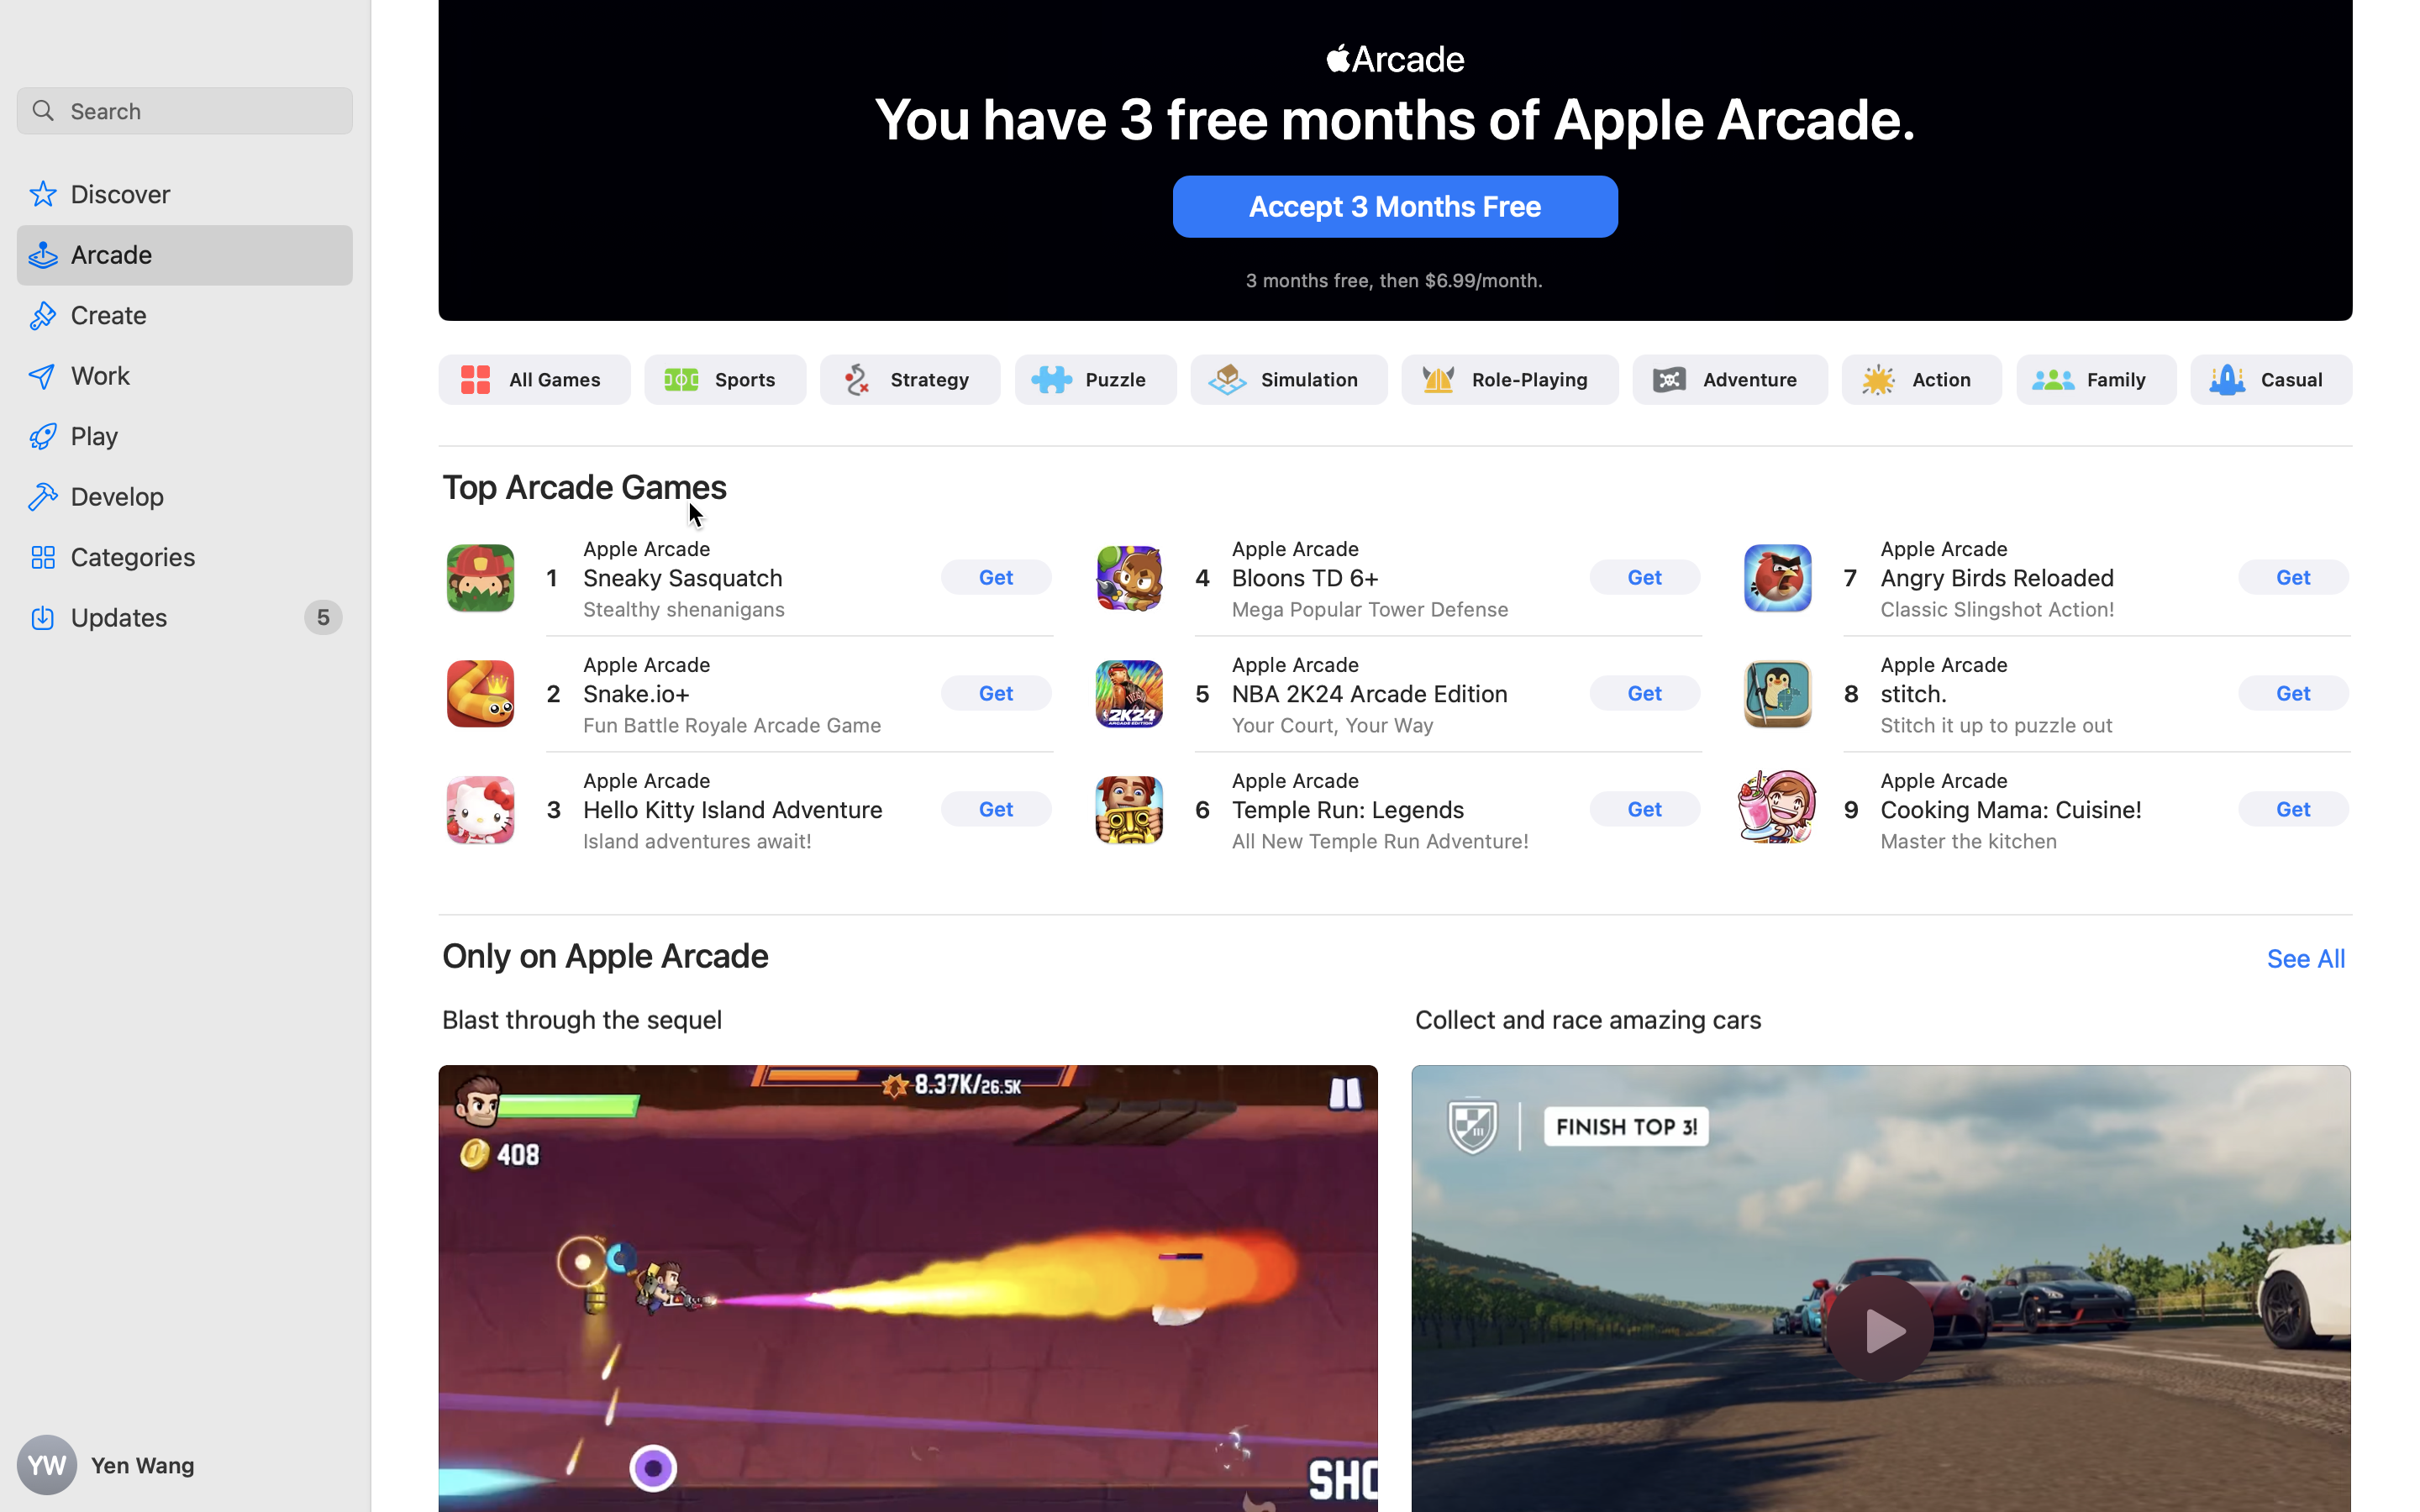 Image resolution: width=2420 pixels, height=1512 pixels. Describe the element at coordinates (605, 956) in the screenshot. I see `Only on Apple Arcade` at that location.